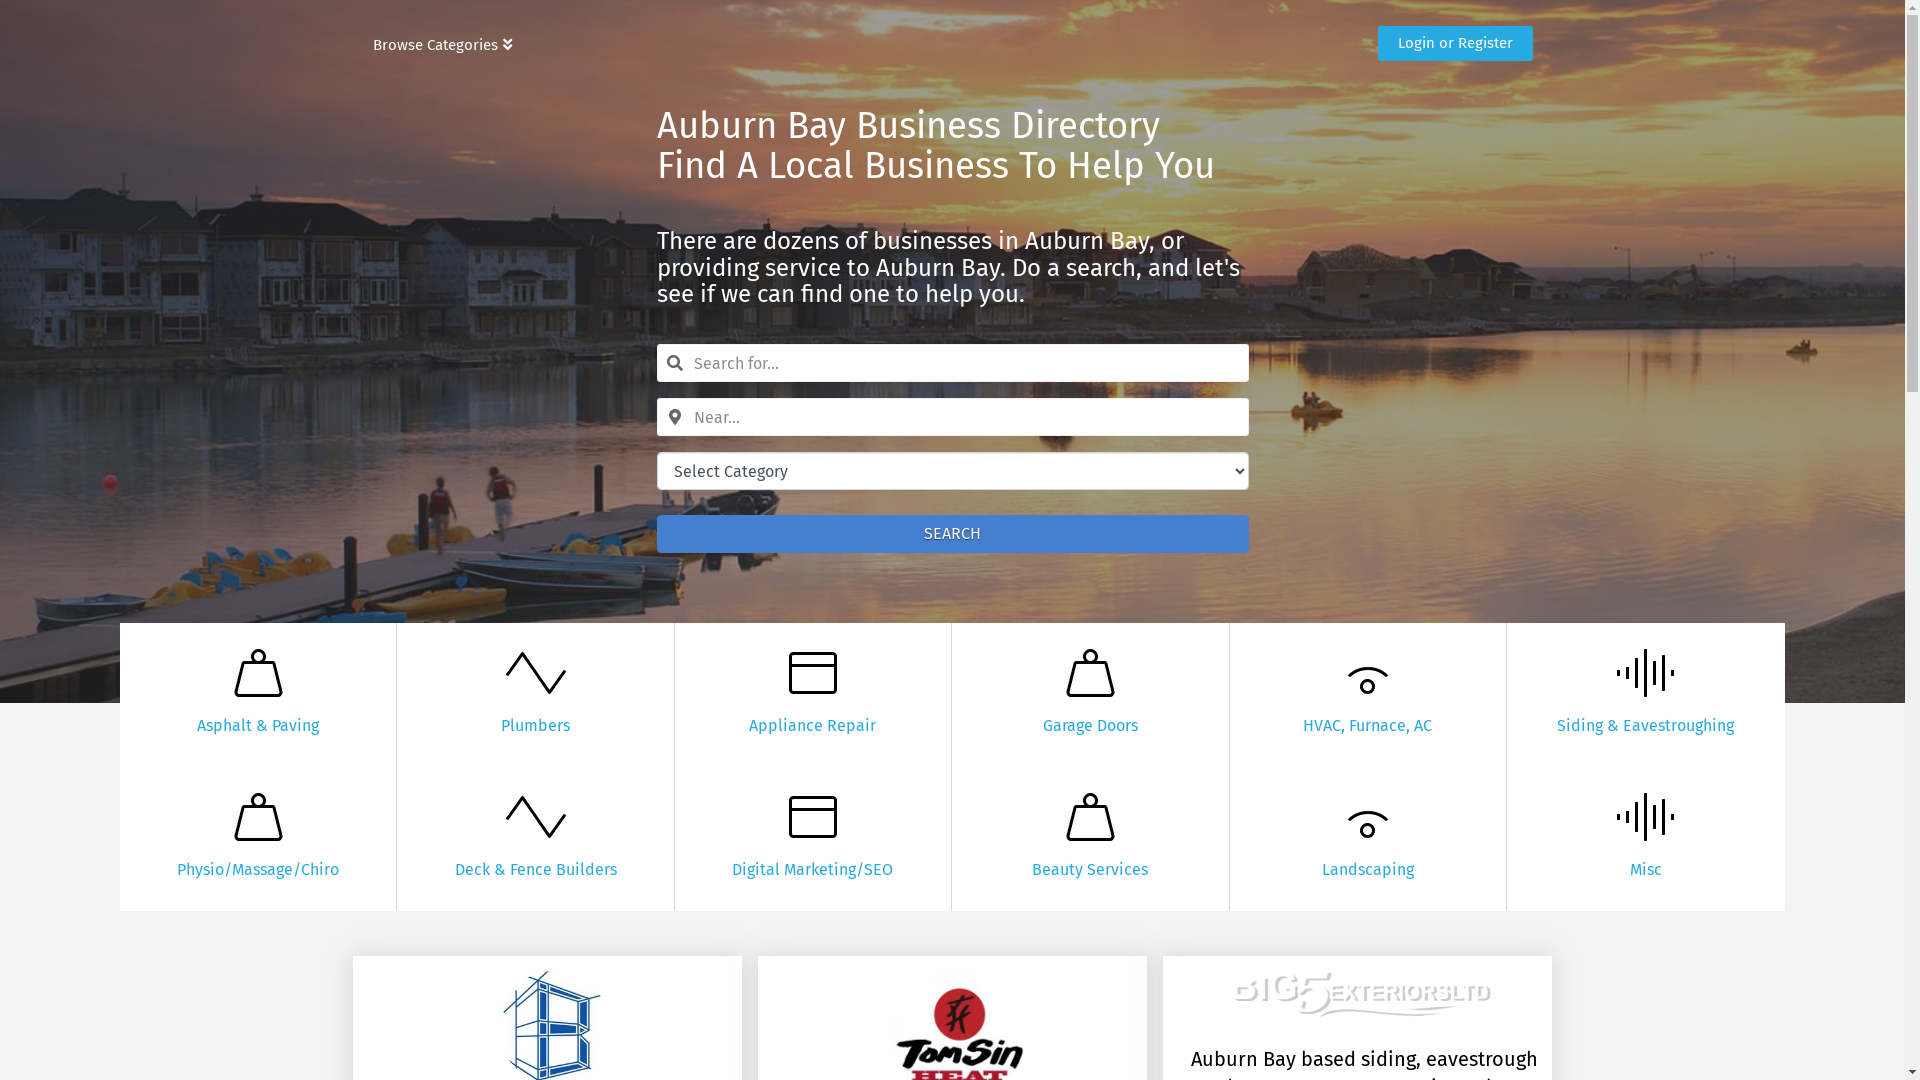 This screenshot has height=1080, width=1920. What do you see at coordinates (536, 726) in the screenshot?
I see `Plumbers` at bounding box center [536, 726].